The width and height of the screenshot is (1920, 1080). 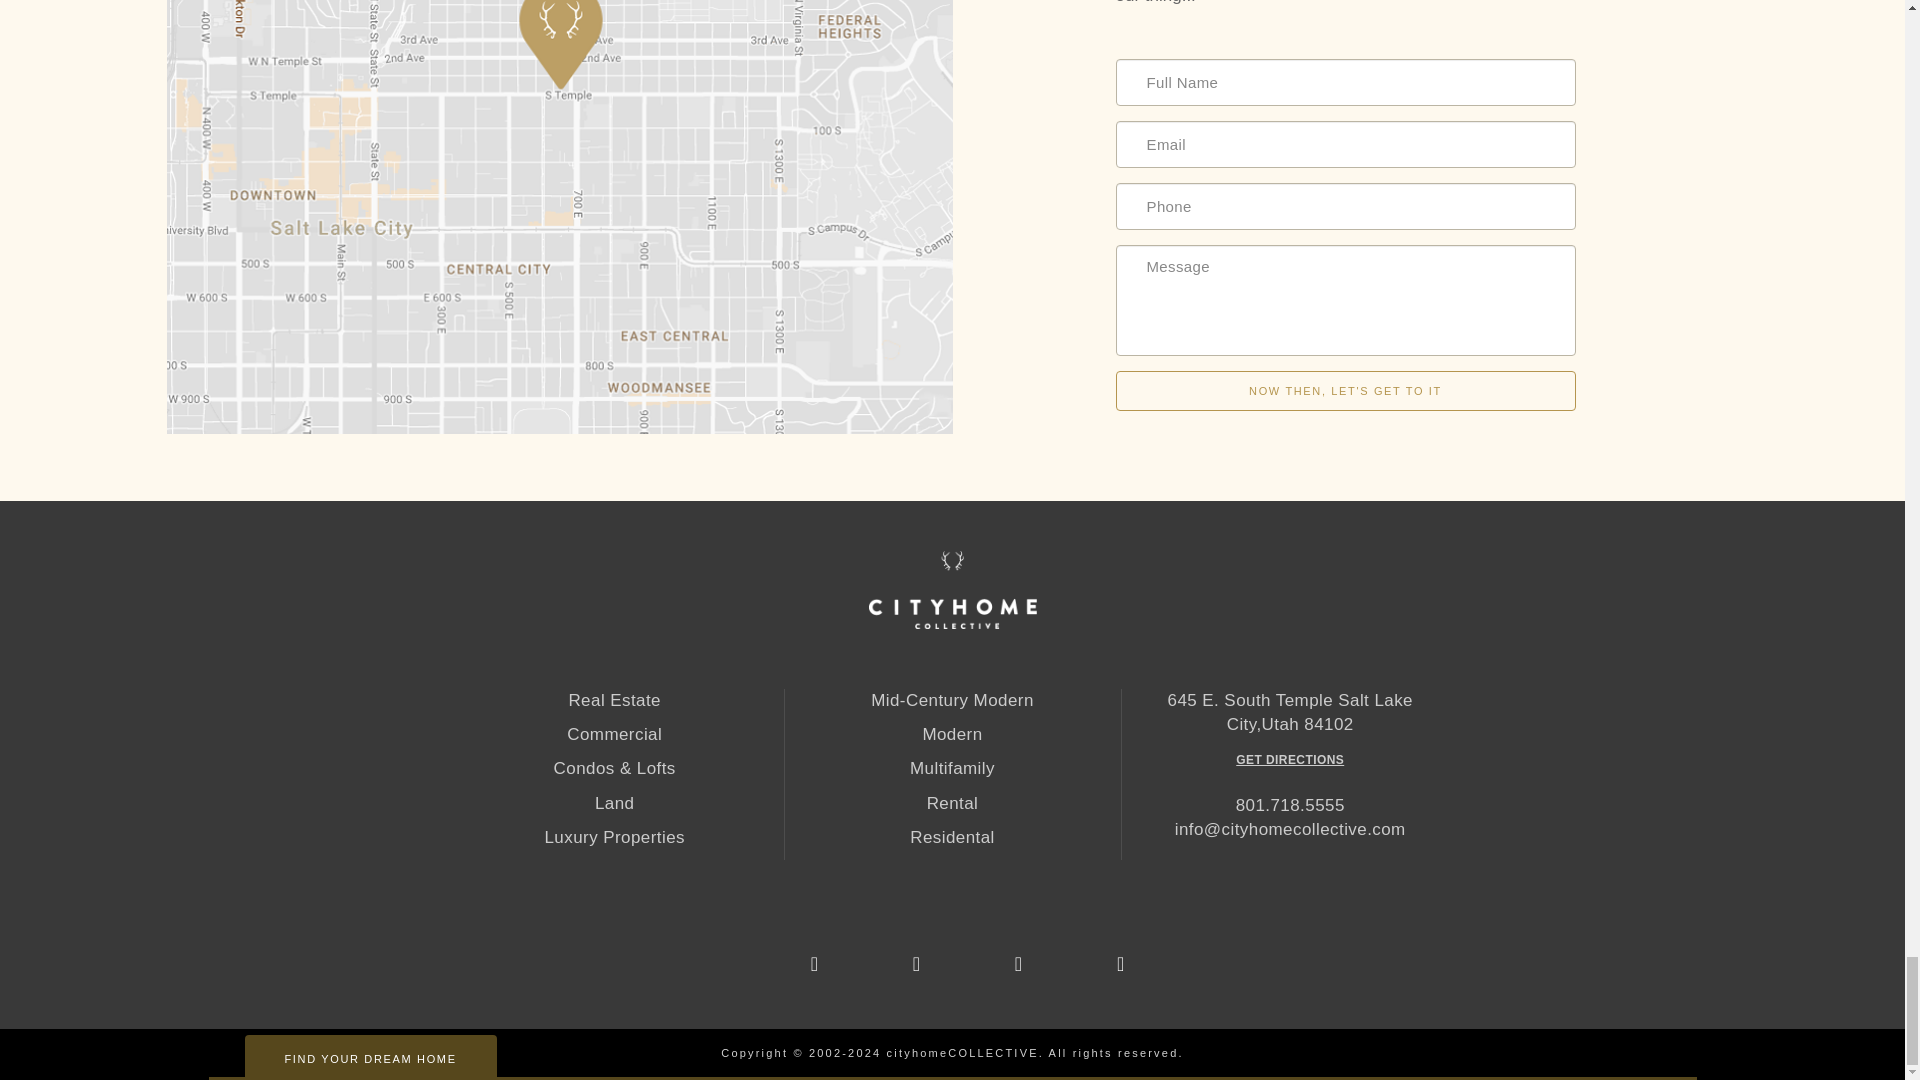 I want to click on Land, so click(x=615, y=804).